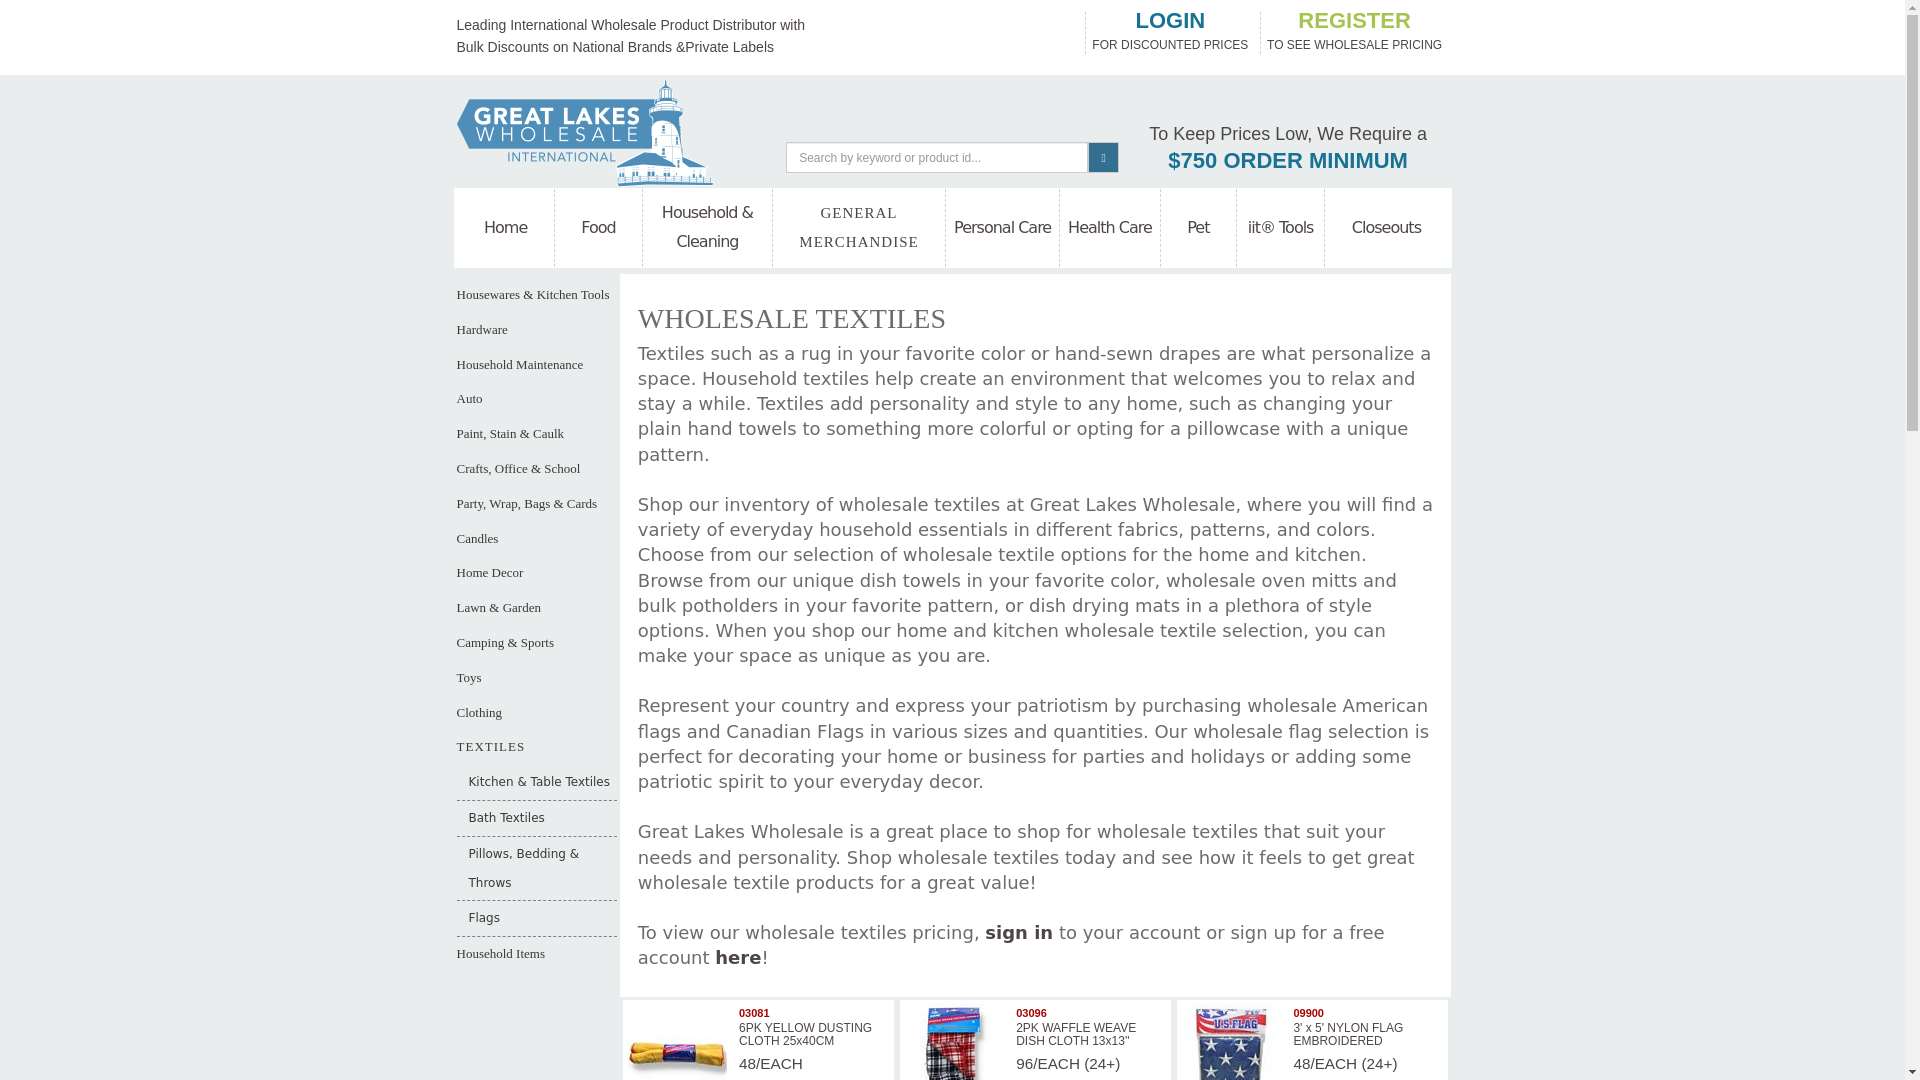 This screenshot has height=1080, width=1920. What do you see at coordinates (954, 1042) in the screenshot?
I see `Wholesale 2PK WAFFLE WEAVE DISH CLOTH 13x13''` at bounding box center [954, 1042].